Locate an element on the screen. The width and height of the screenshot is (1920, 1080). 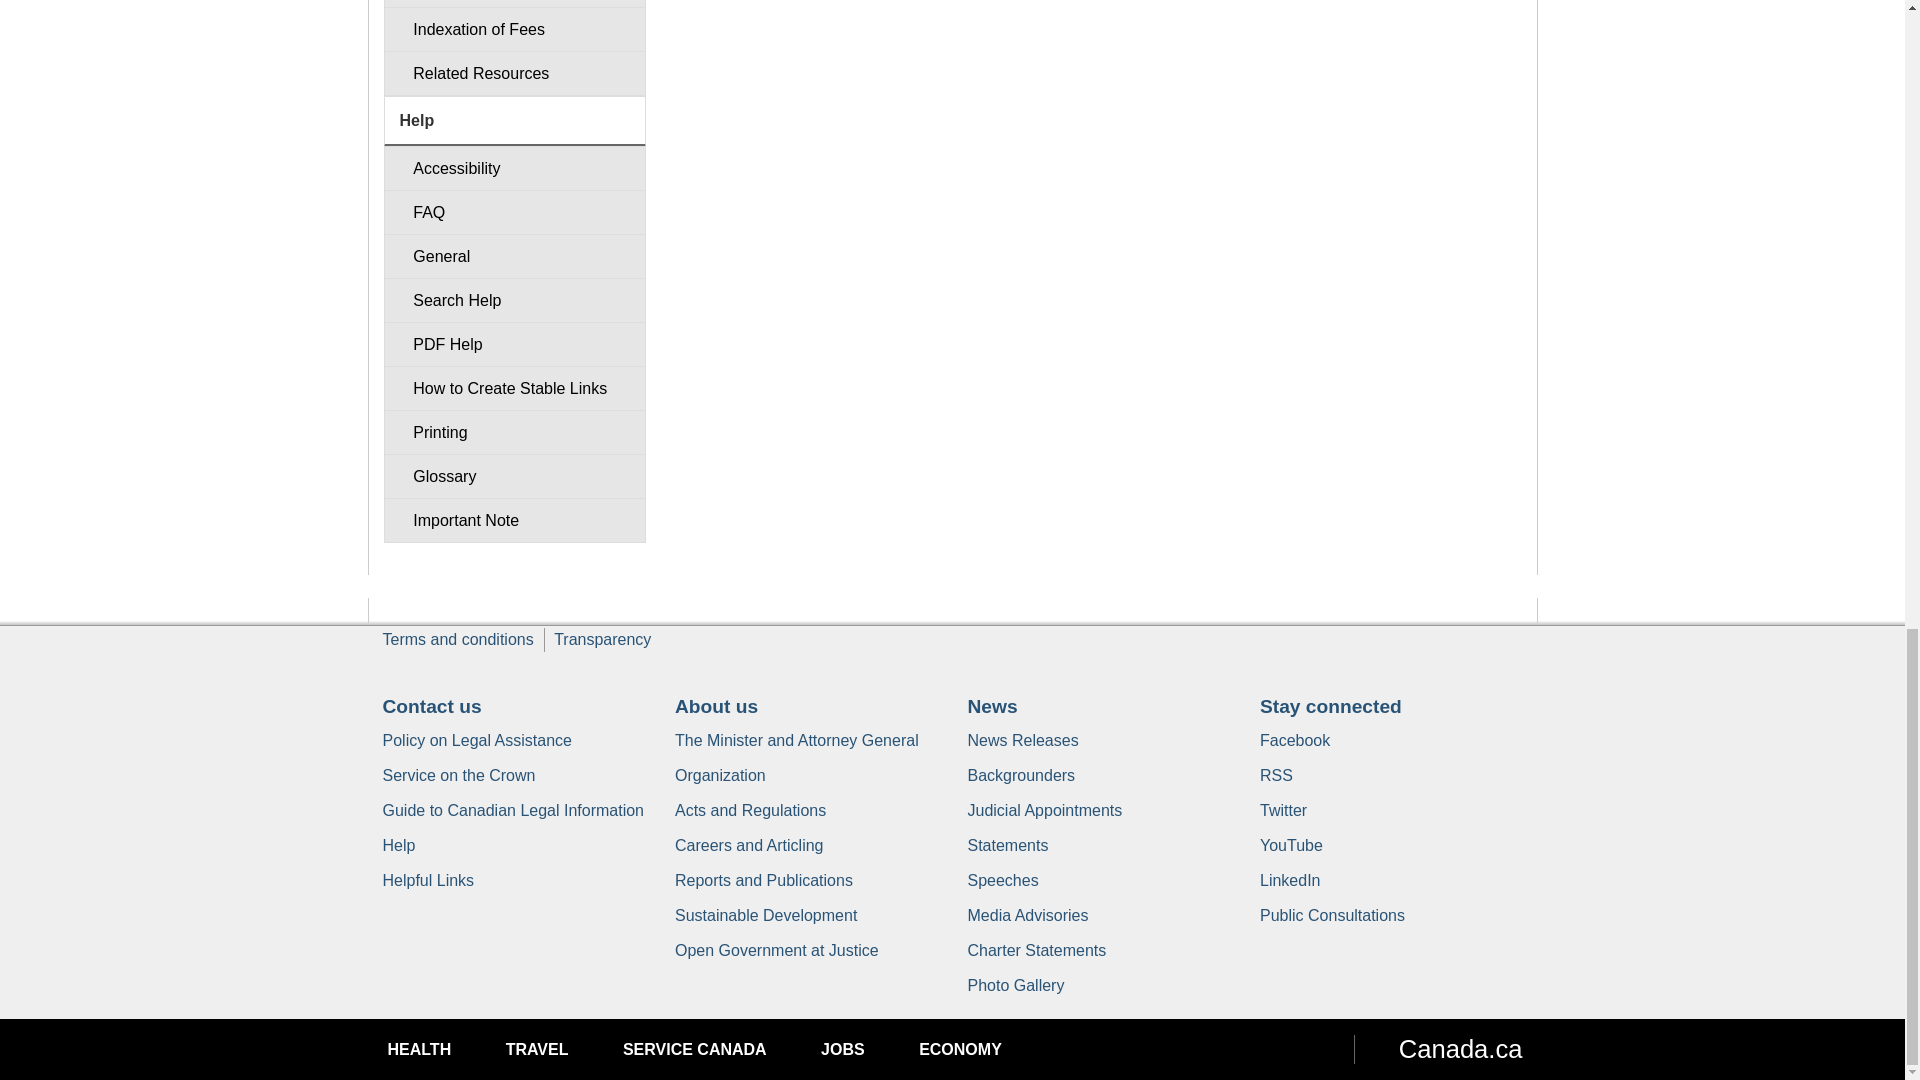
Accessibility Help is located at coordinates (514, 168).